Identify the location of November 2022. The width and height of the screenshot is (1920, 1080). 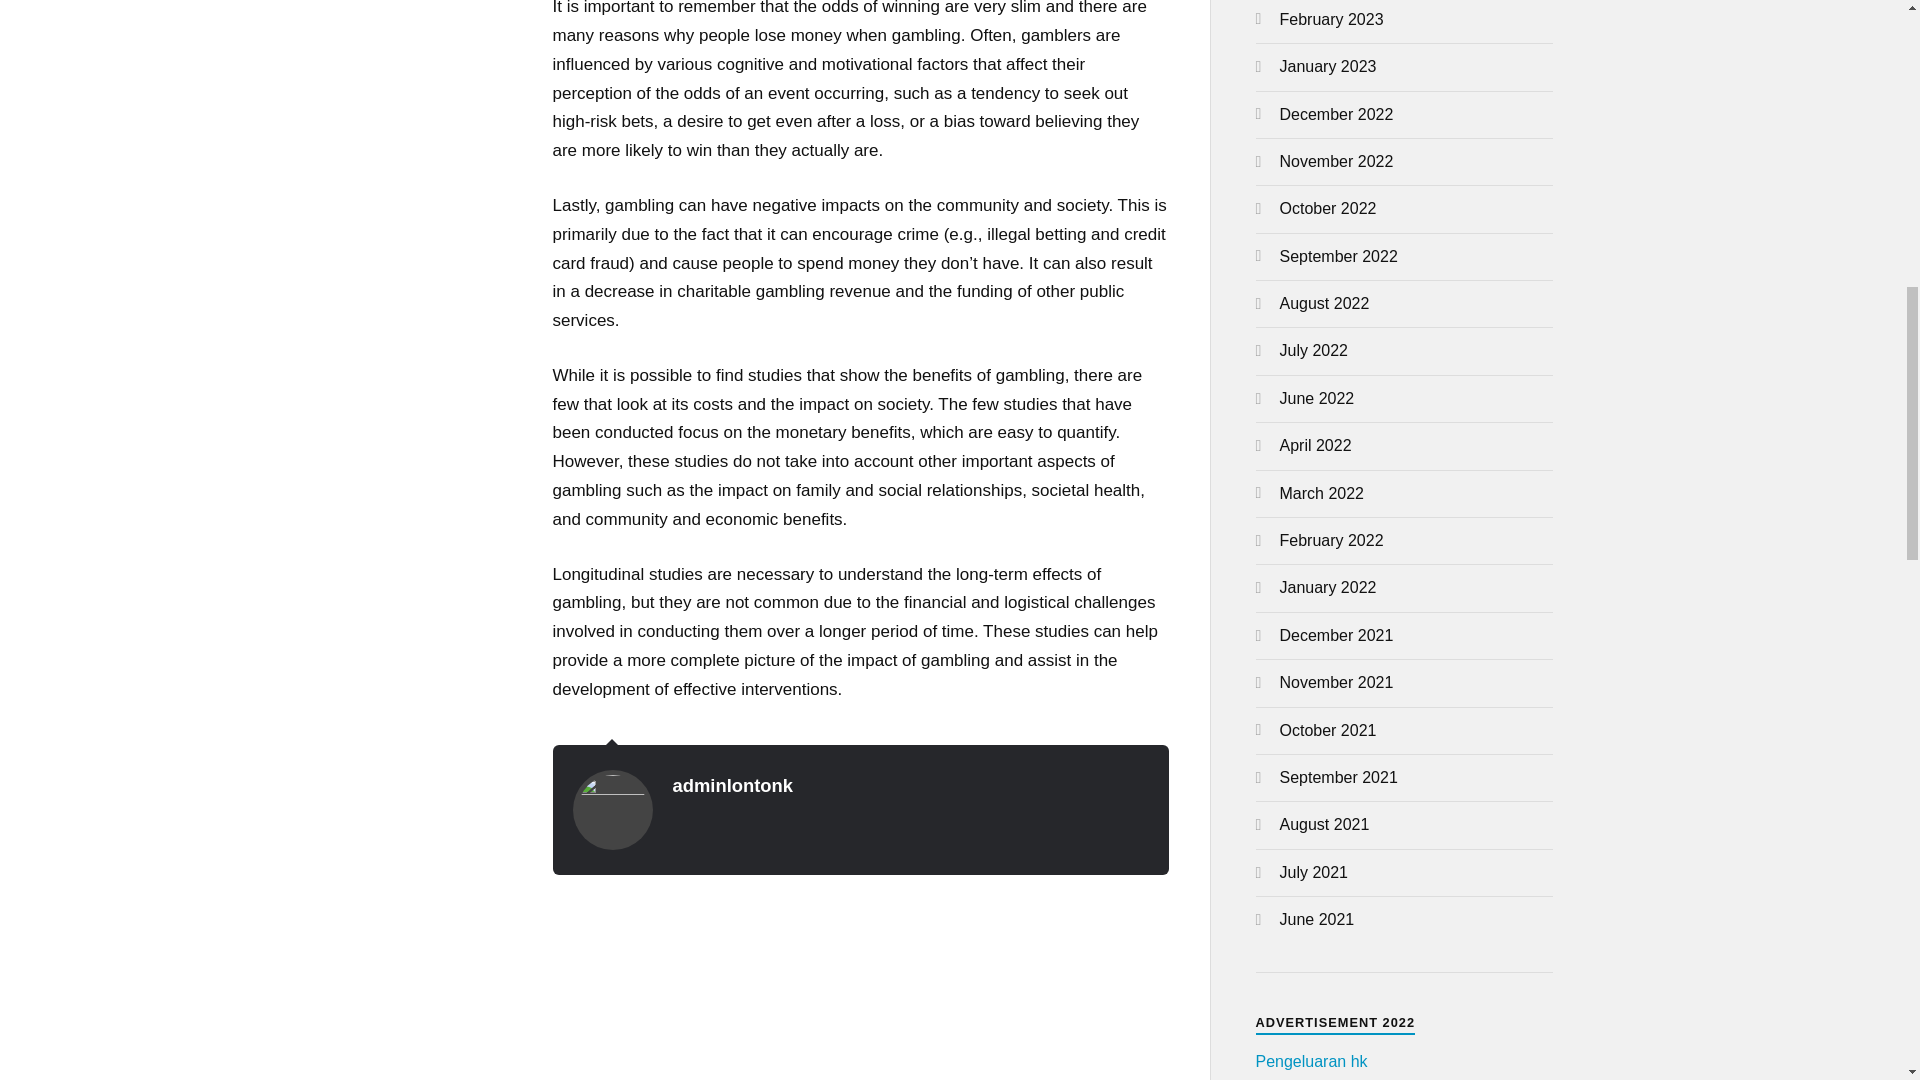
(1336, 161).